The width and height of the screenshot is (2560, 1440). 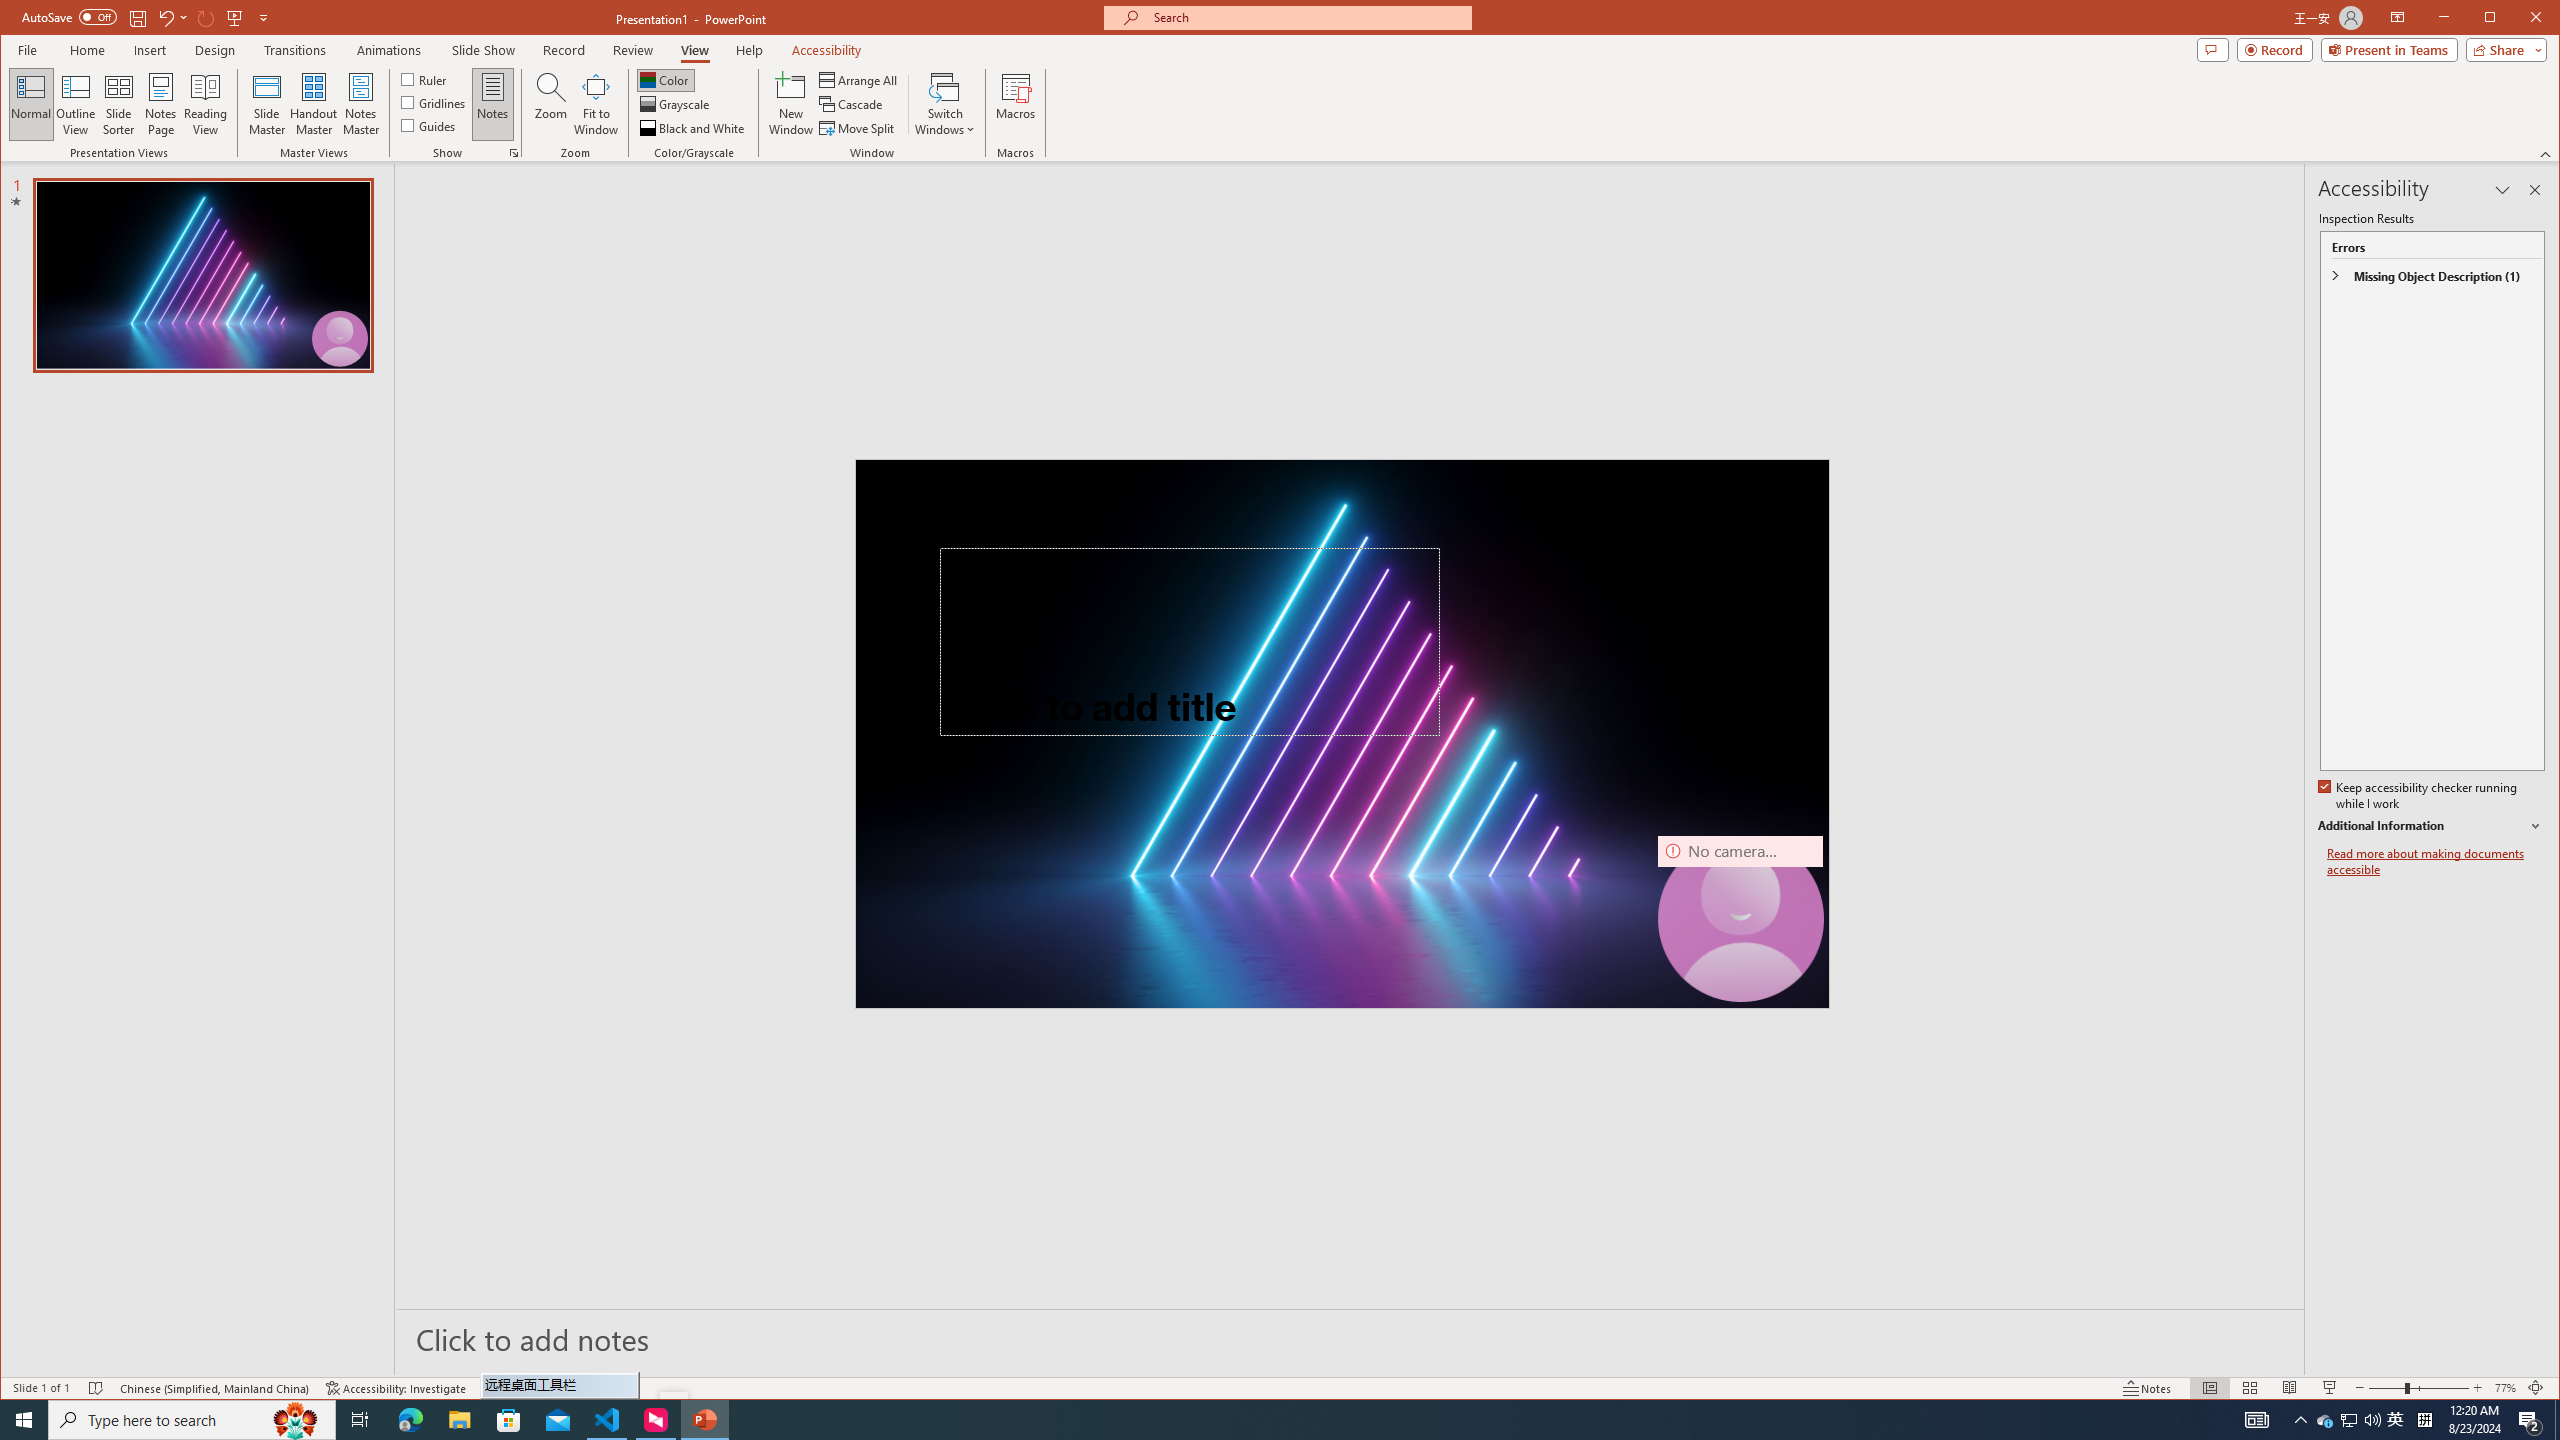 What do you see at coordinates (410, 1420) in the screenshot?
I see `Microsoft Edge` at bounding box center [410, 1420].